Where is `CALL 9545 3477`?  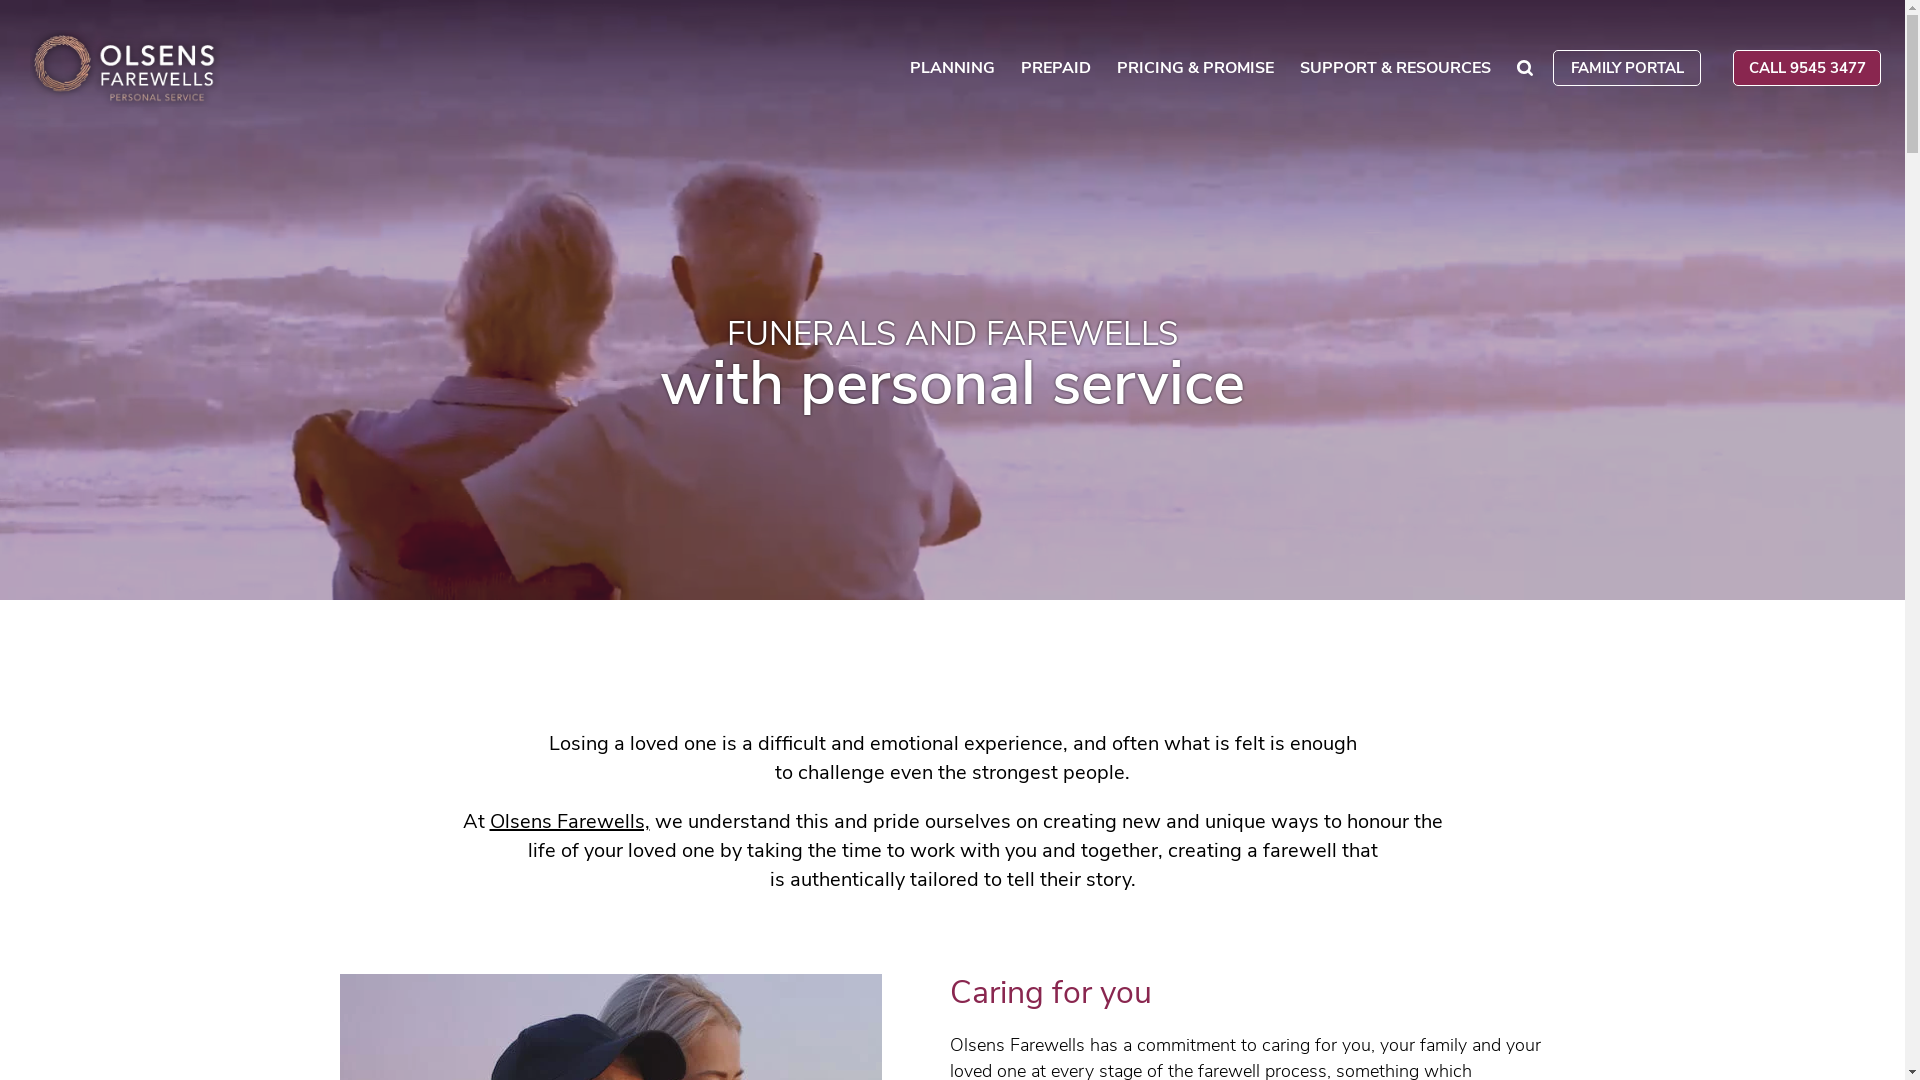
CALL 9545 3477 is located at coordinates (1807, 68).